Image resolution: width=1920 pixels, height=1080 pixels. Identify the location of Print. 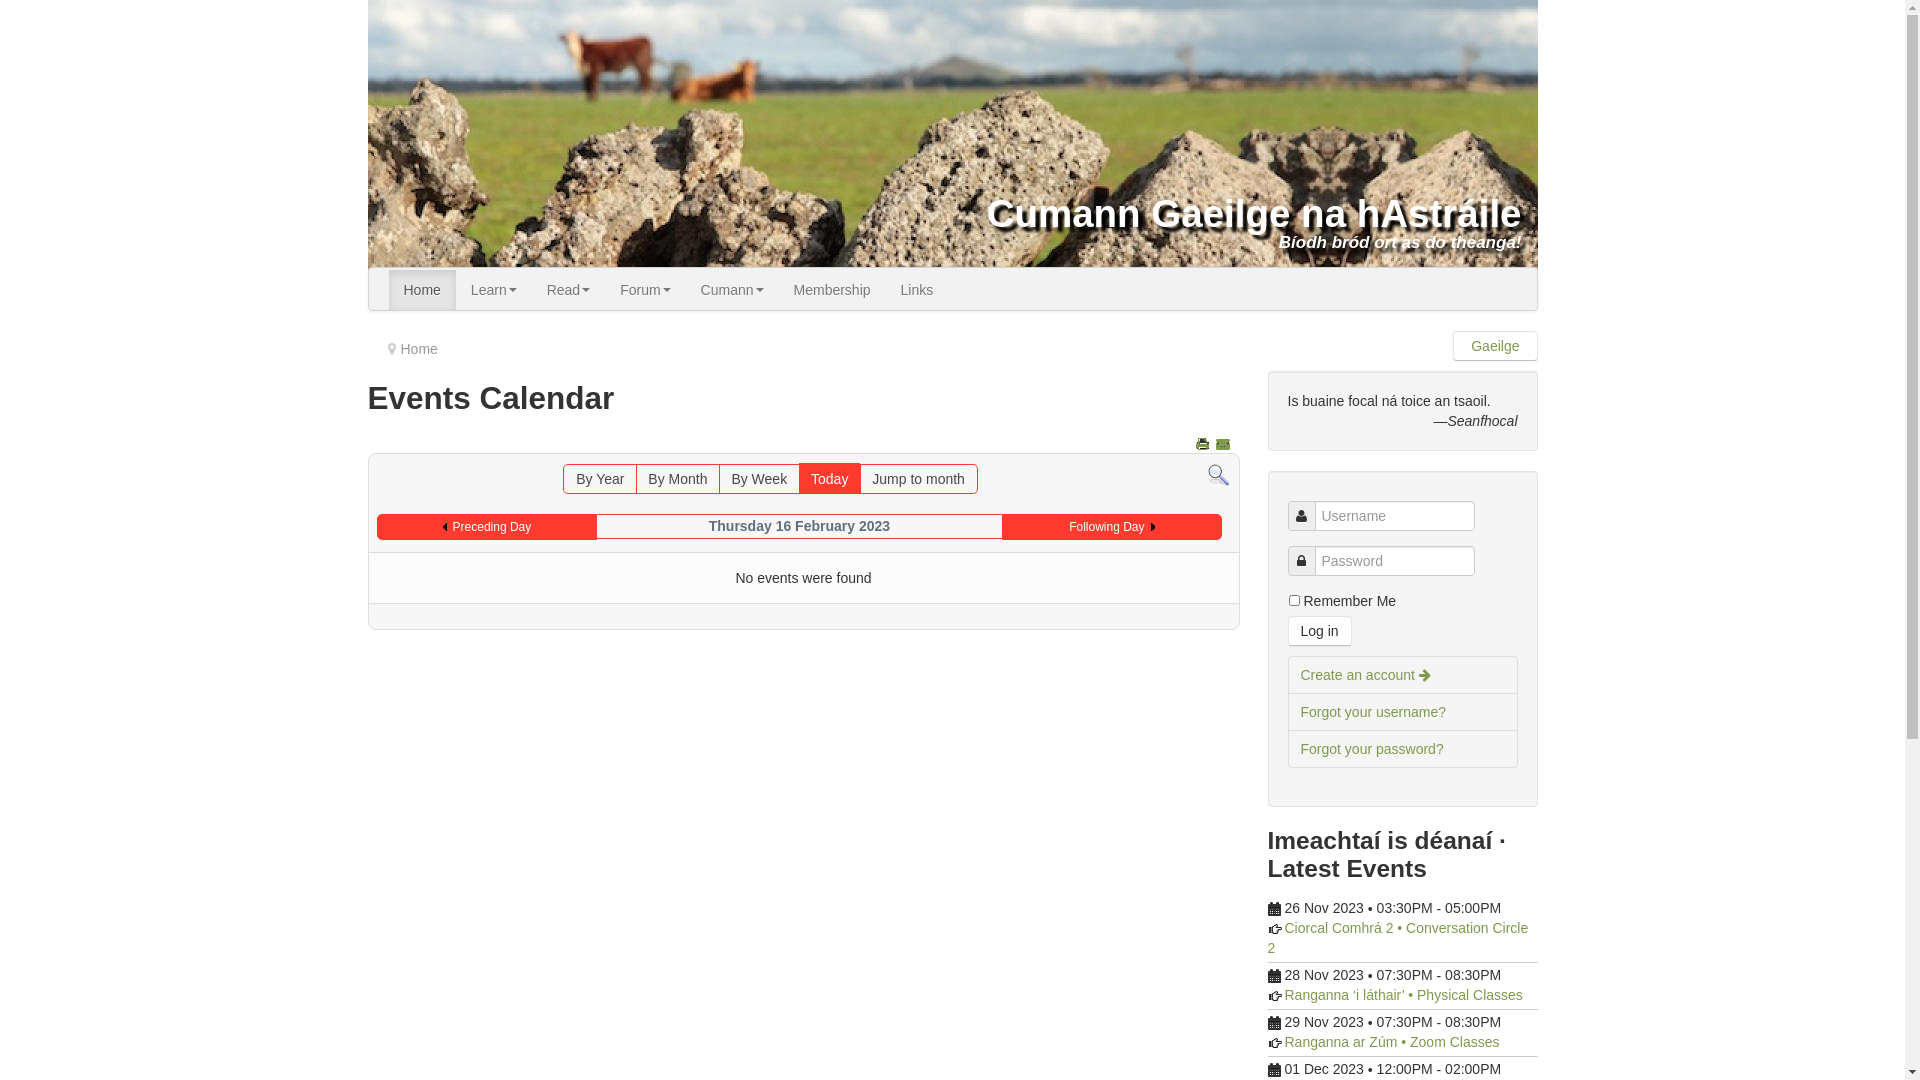
(1204, 444).